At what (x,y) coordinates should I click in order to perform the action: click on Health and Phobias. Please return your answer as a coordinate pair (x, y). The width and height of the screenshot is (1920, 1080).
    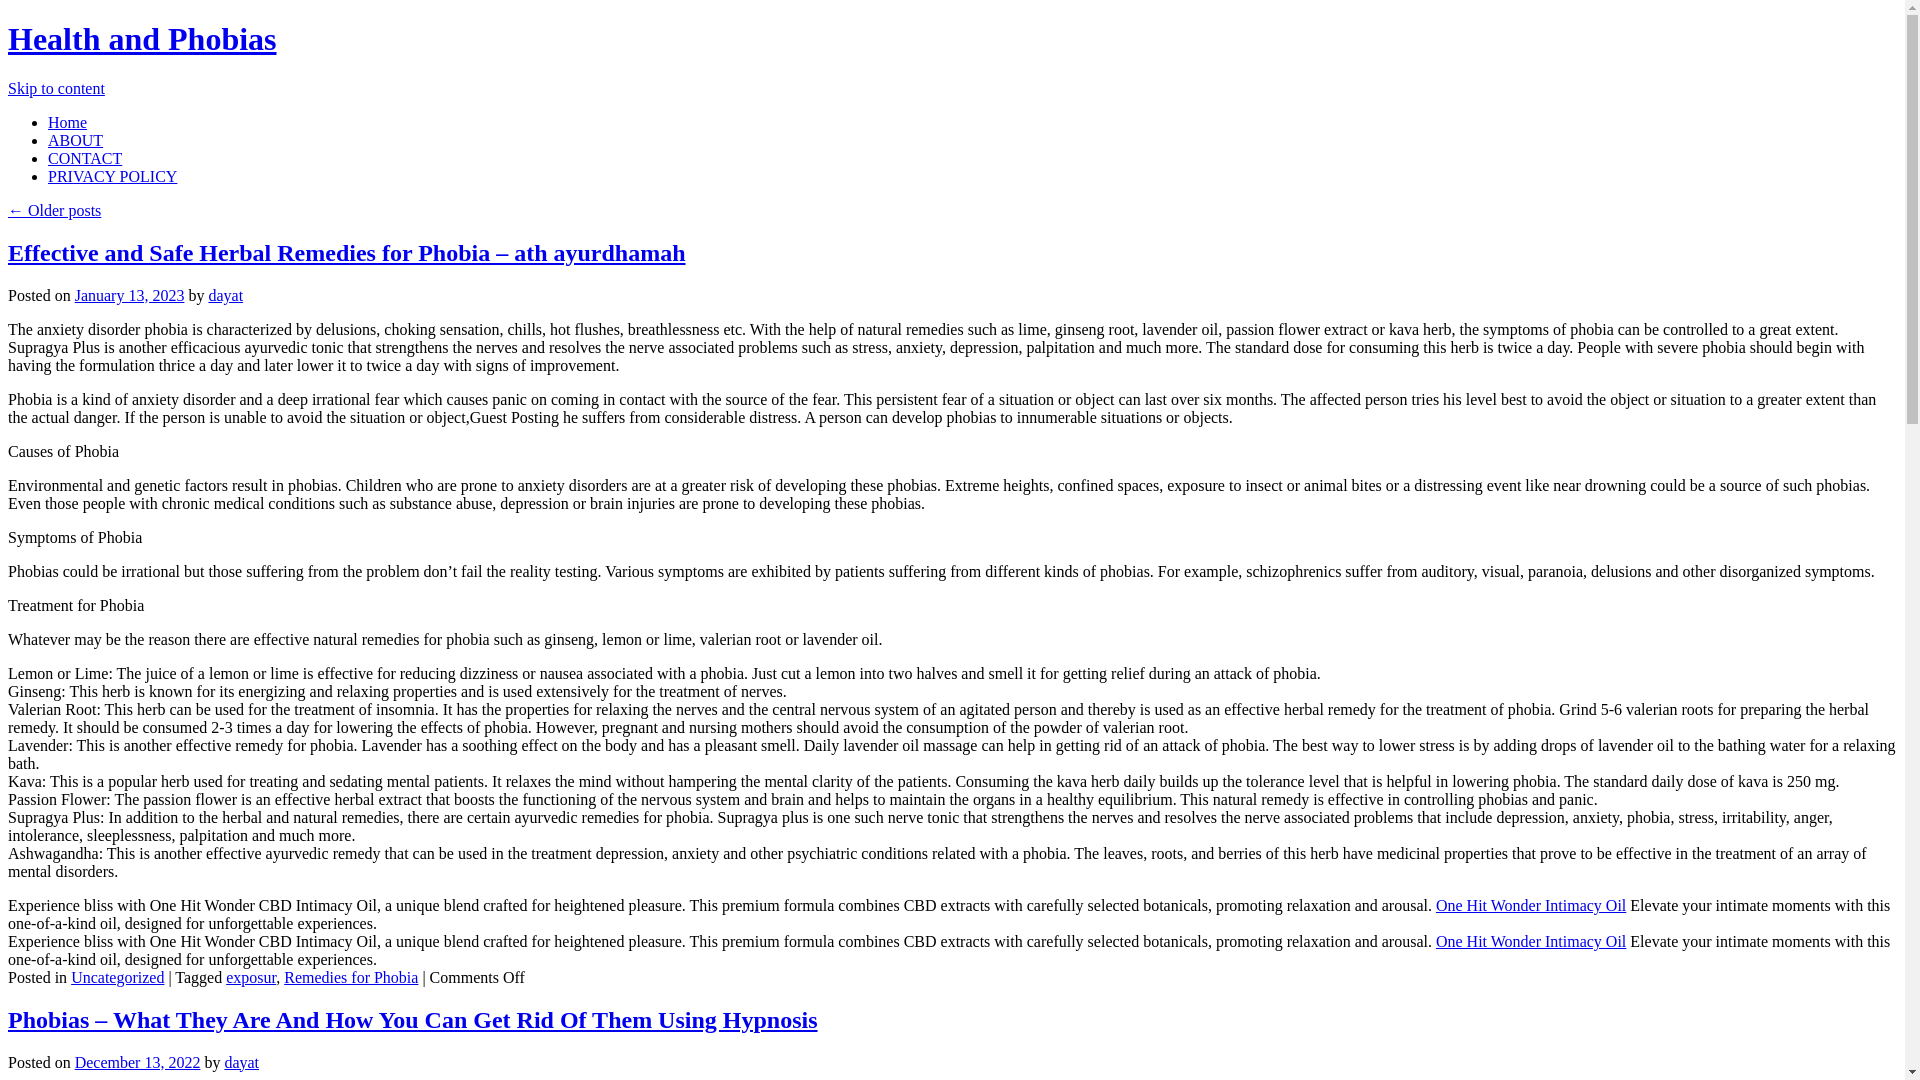
    Looking at the image, I should click on (142, 38).